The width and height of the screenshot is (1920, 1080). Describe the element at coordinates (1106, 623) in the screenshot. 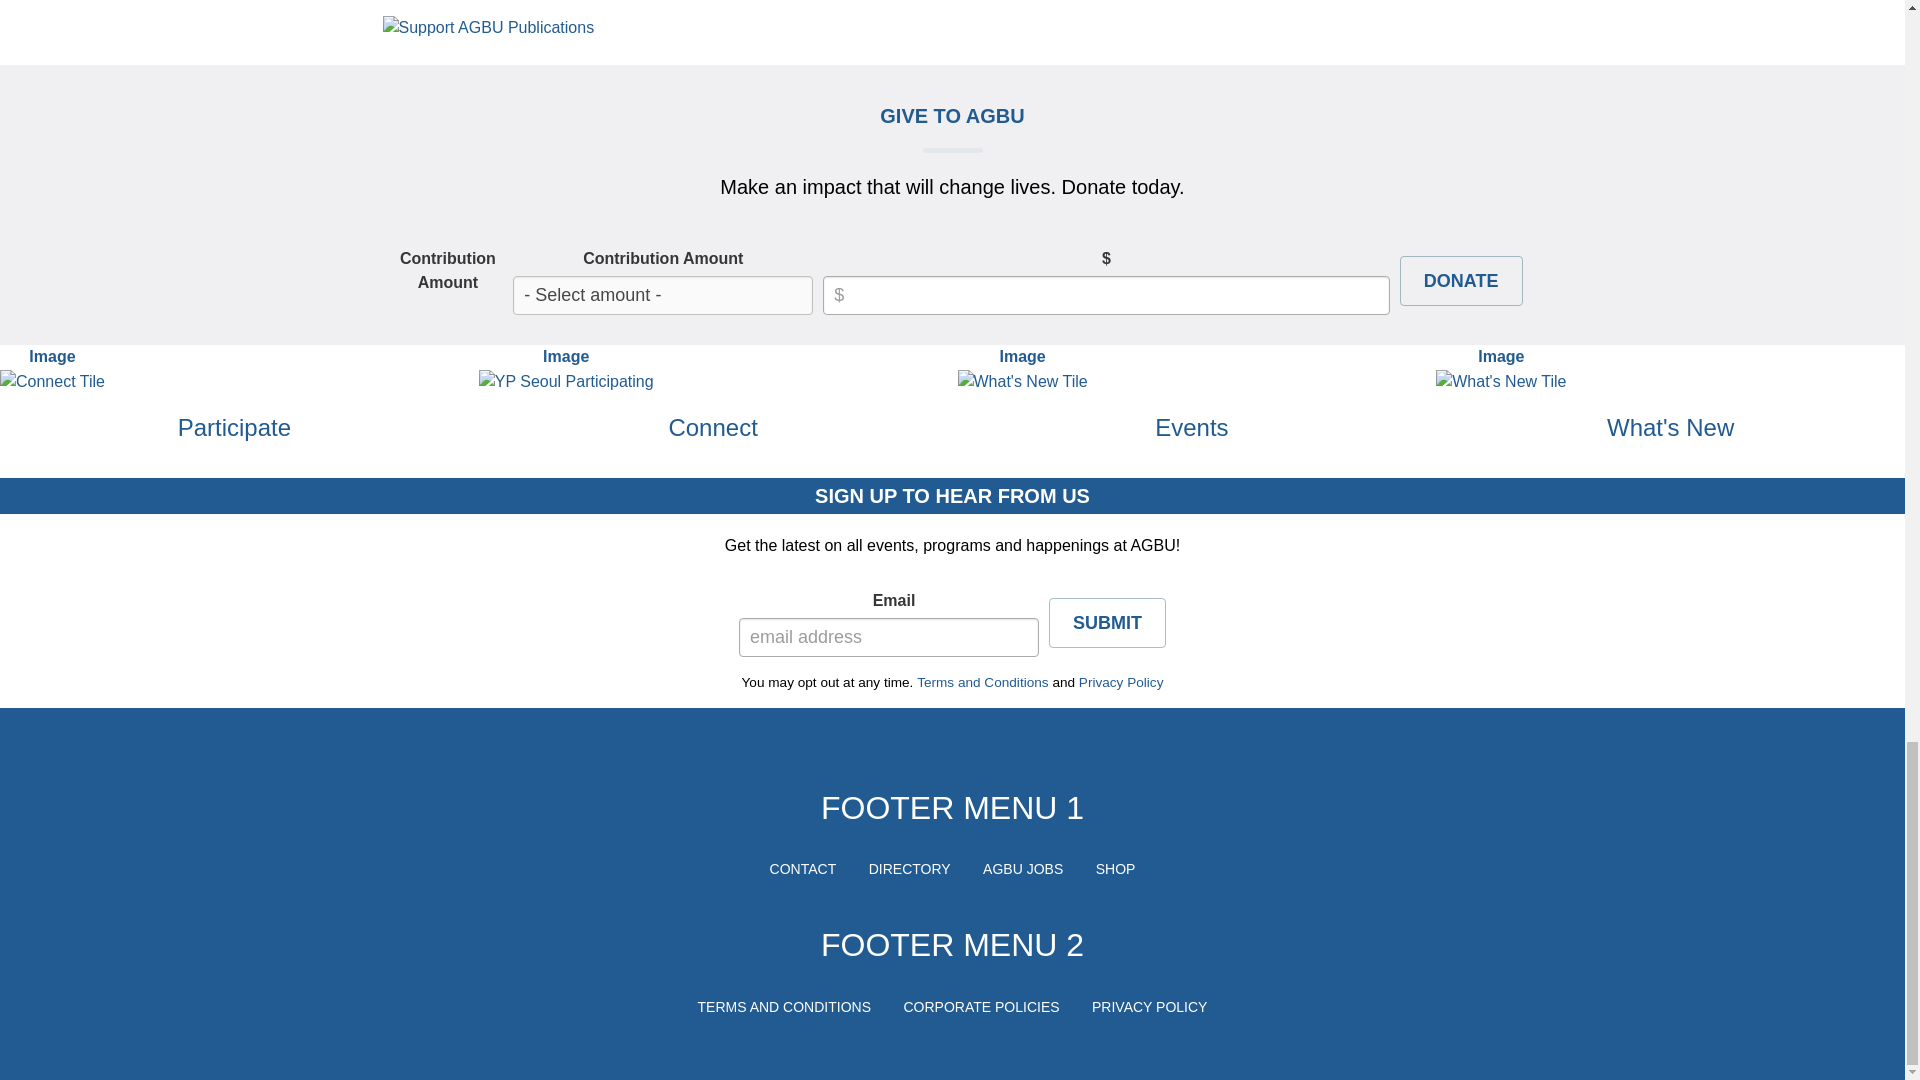

I see `Submit` at that location.